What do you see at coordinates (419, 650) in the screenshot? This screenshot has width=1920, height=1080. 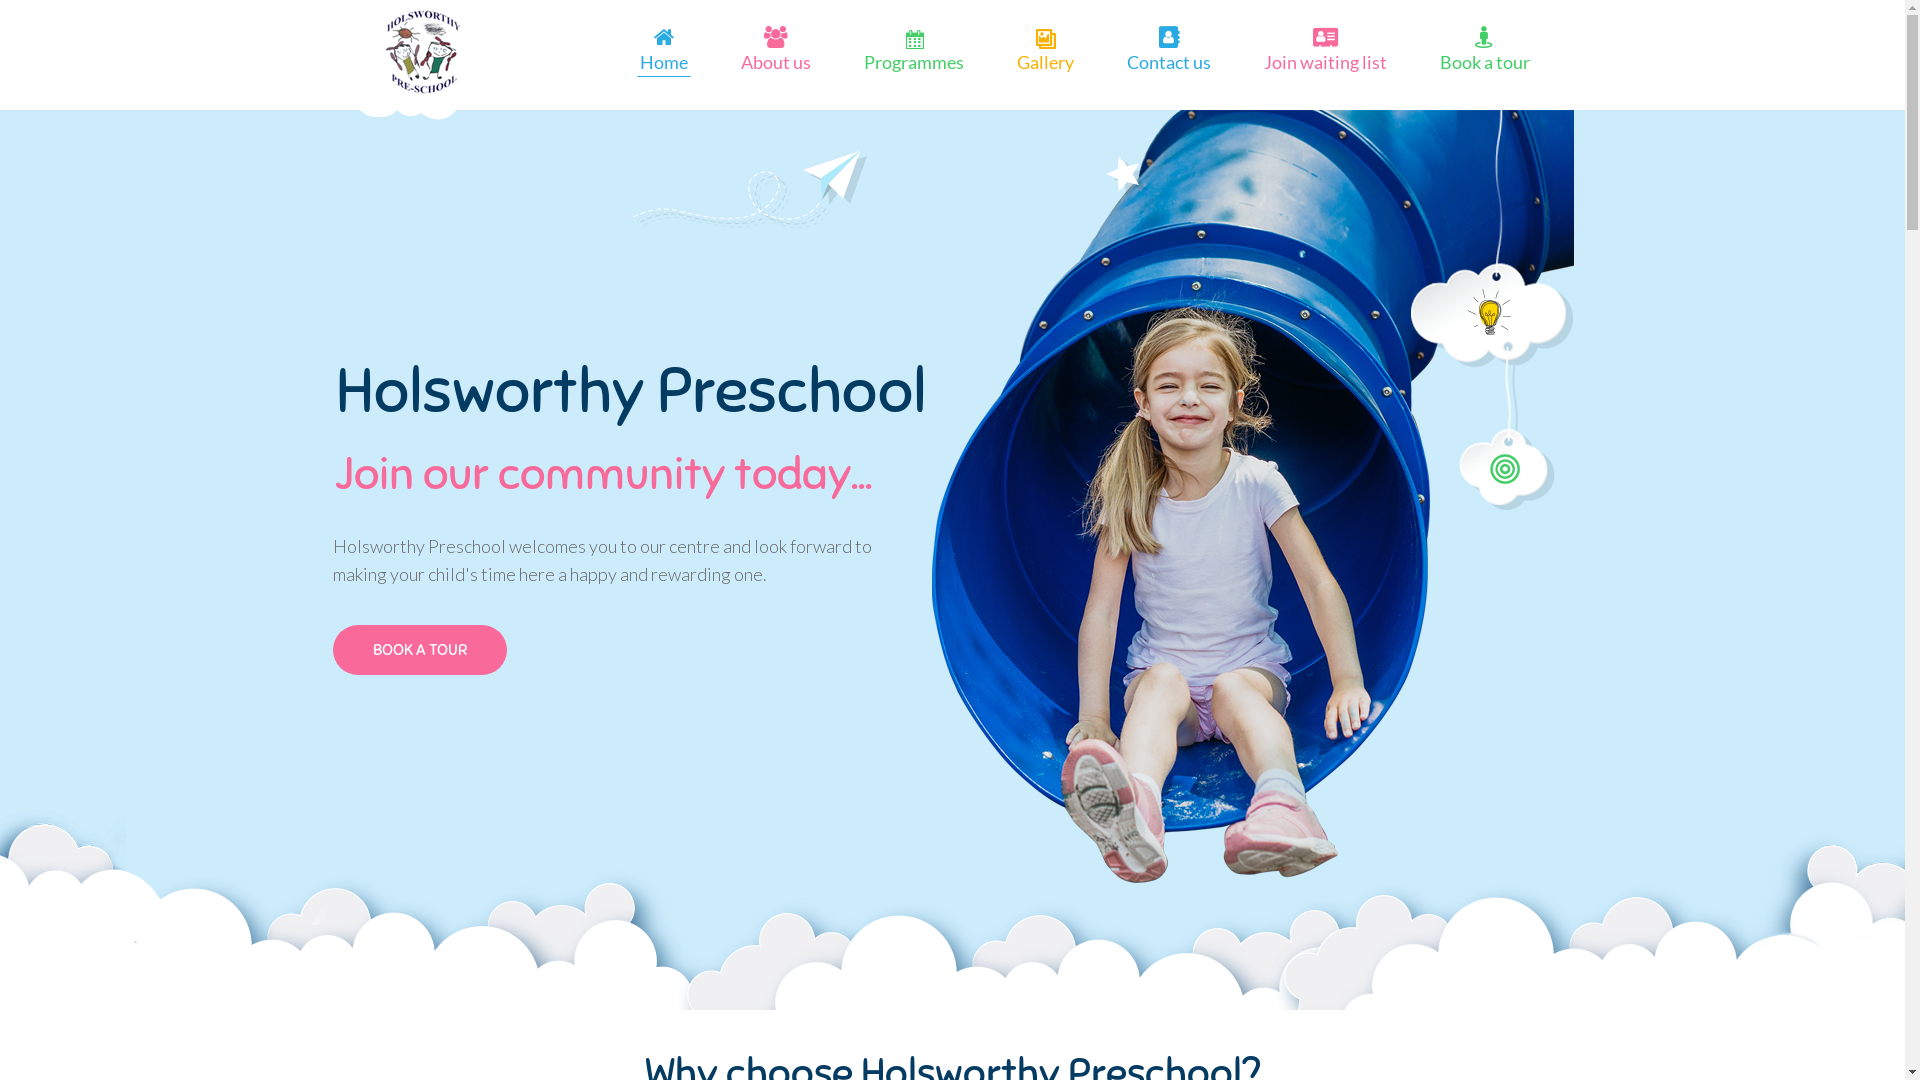 I see `BOOK A TOUR` at bounding box center [419, 650].